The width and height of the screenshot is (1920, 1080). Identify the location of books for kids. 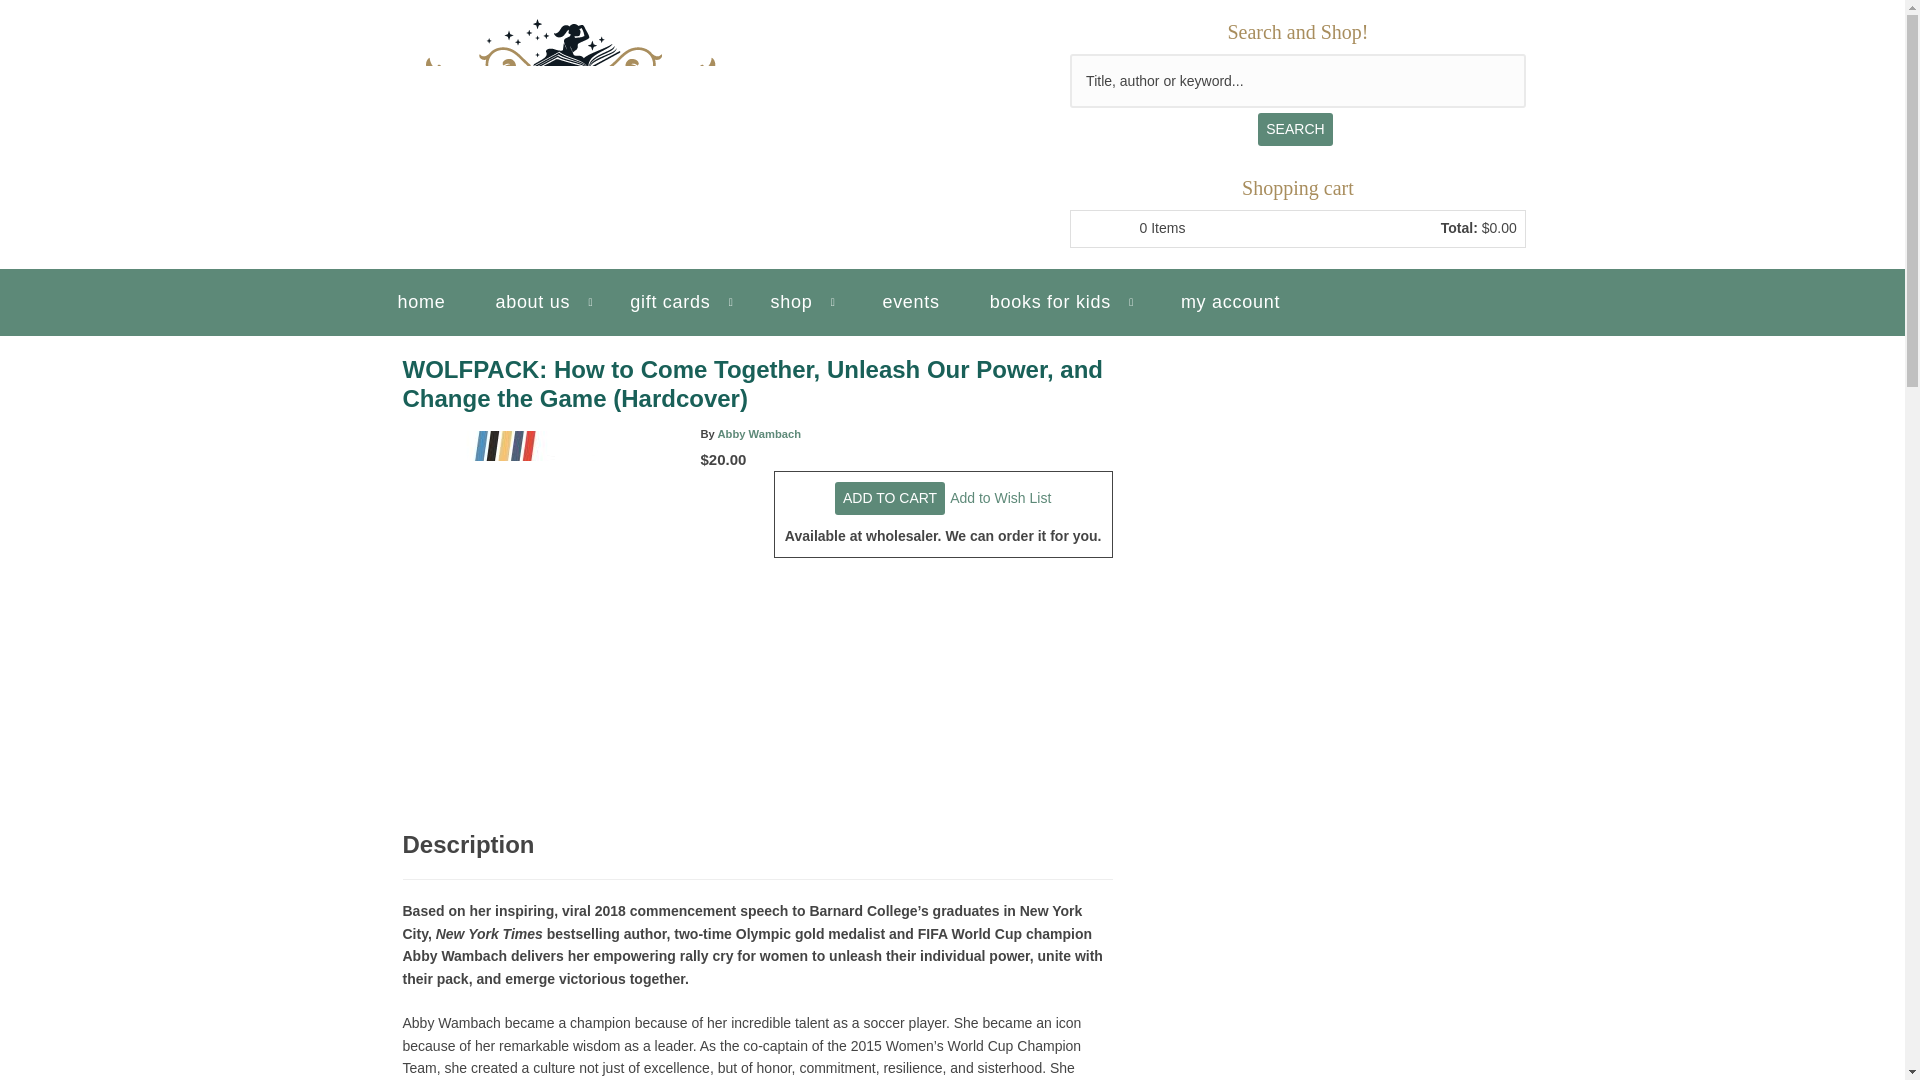
(1060, 302).